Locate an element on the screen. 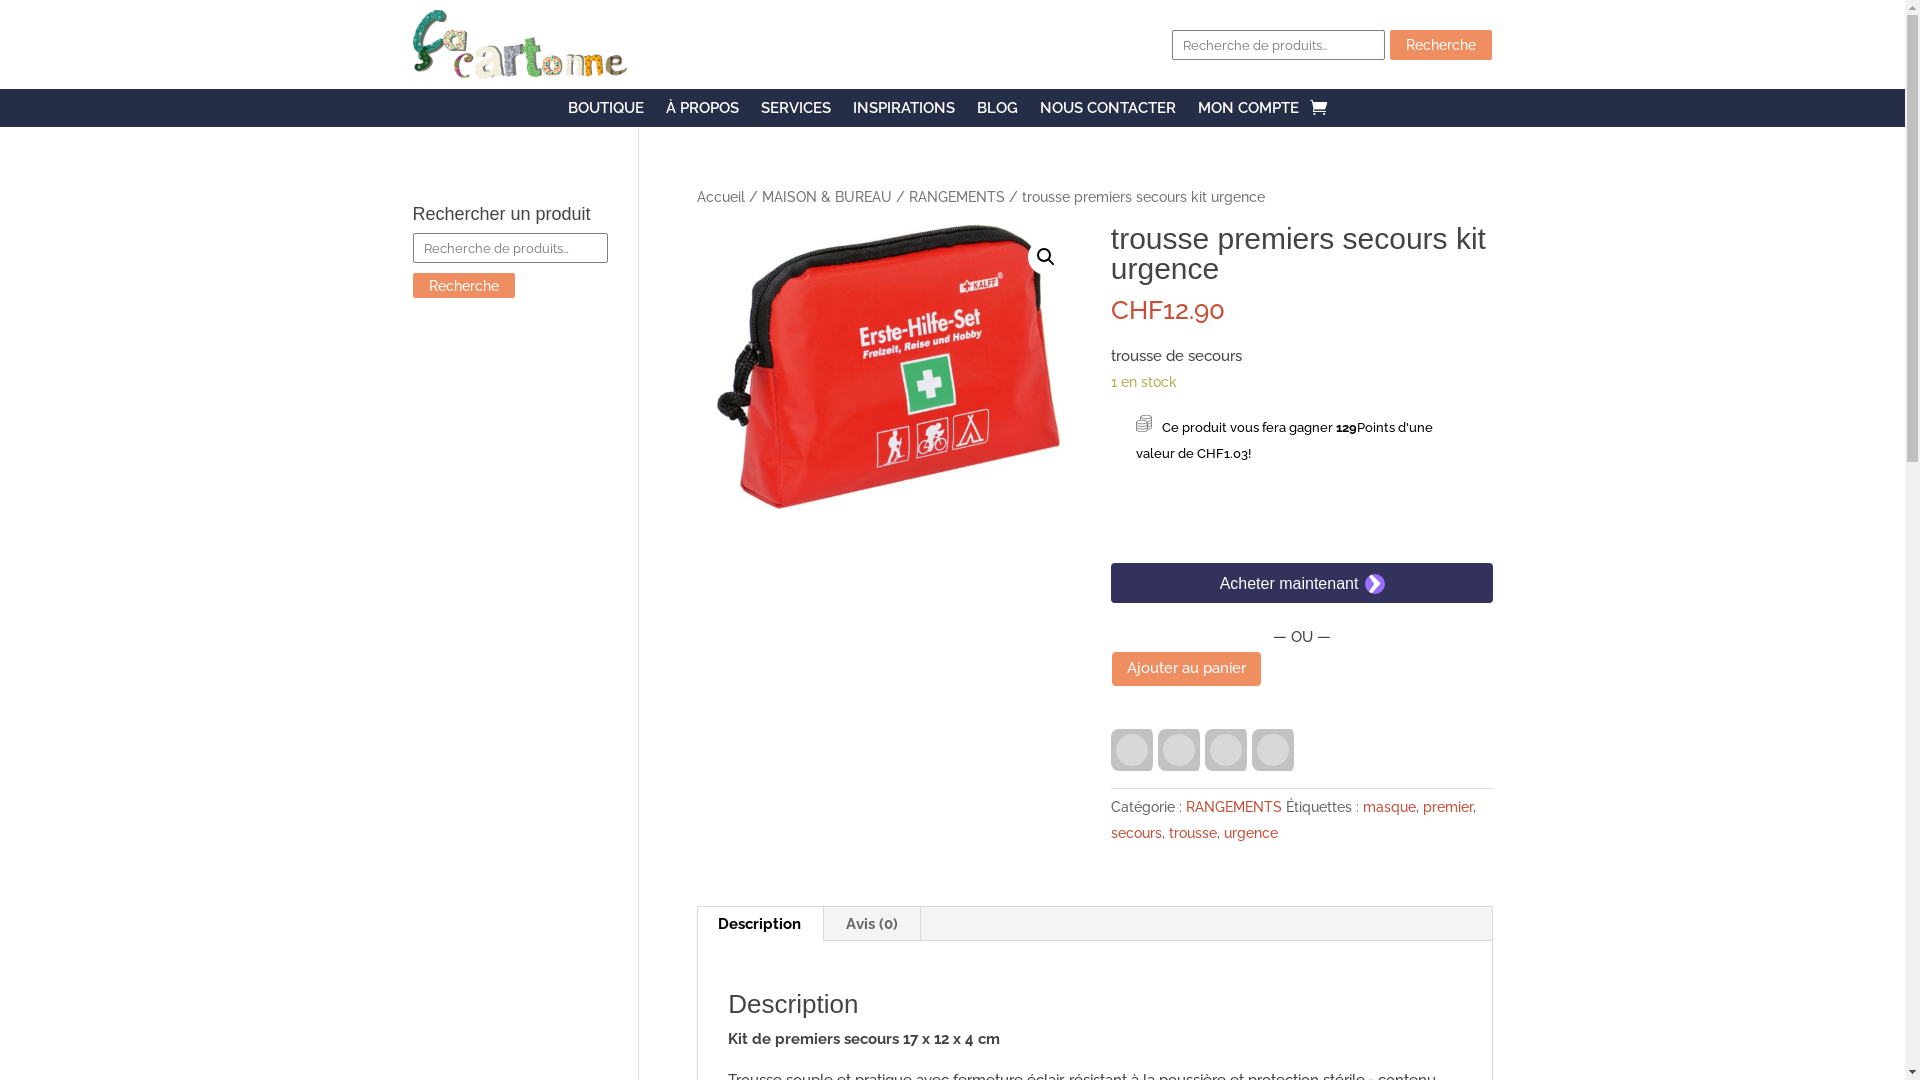 Image resolution: width=1920 pixels, height=1080 pixels. trousse de secours is located at coordinates (888, 367).